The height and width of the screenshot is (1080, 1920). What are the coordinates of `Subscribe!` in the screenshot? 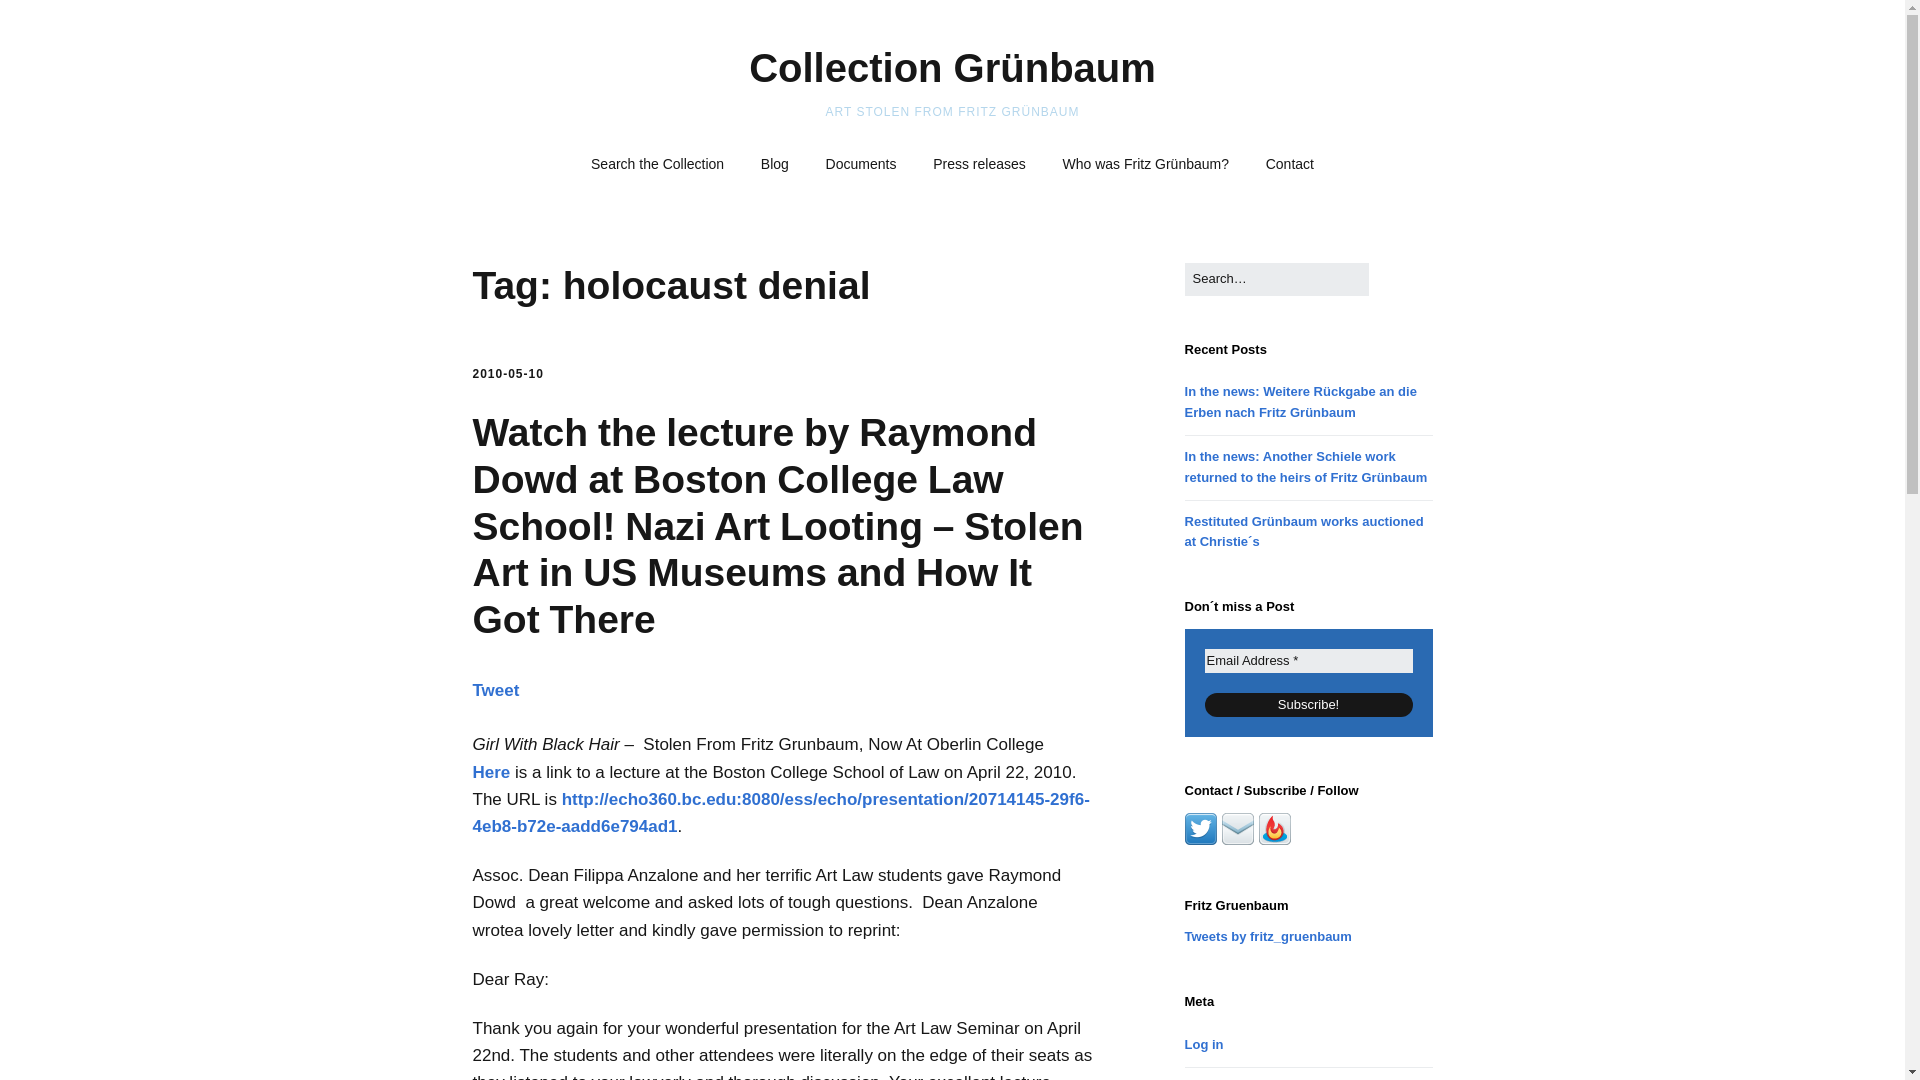 It's located at (1309, 705).